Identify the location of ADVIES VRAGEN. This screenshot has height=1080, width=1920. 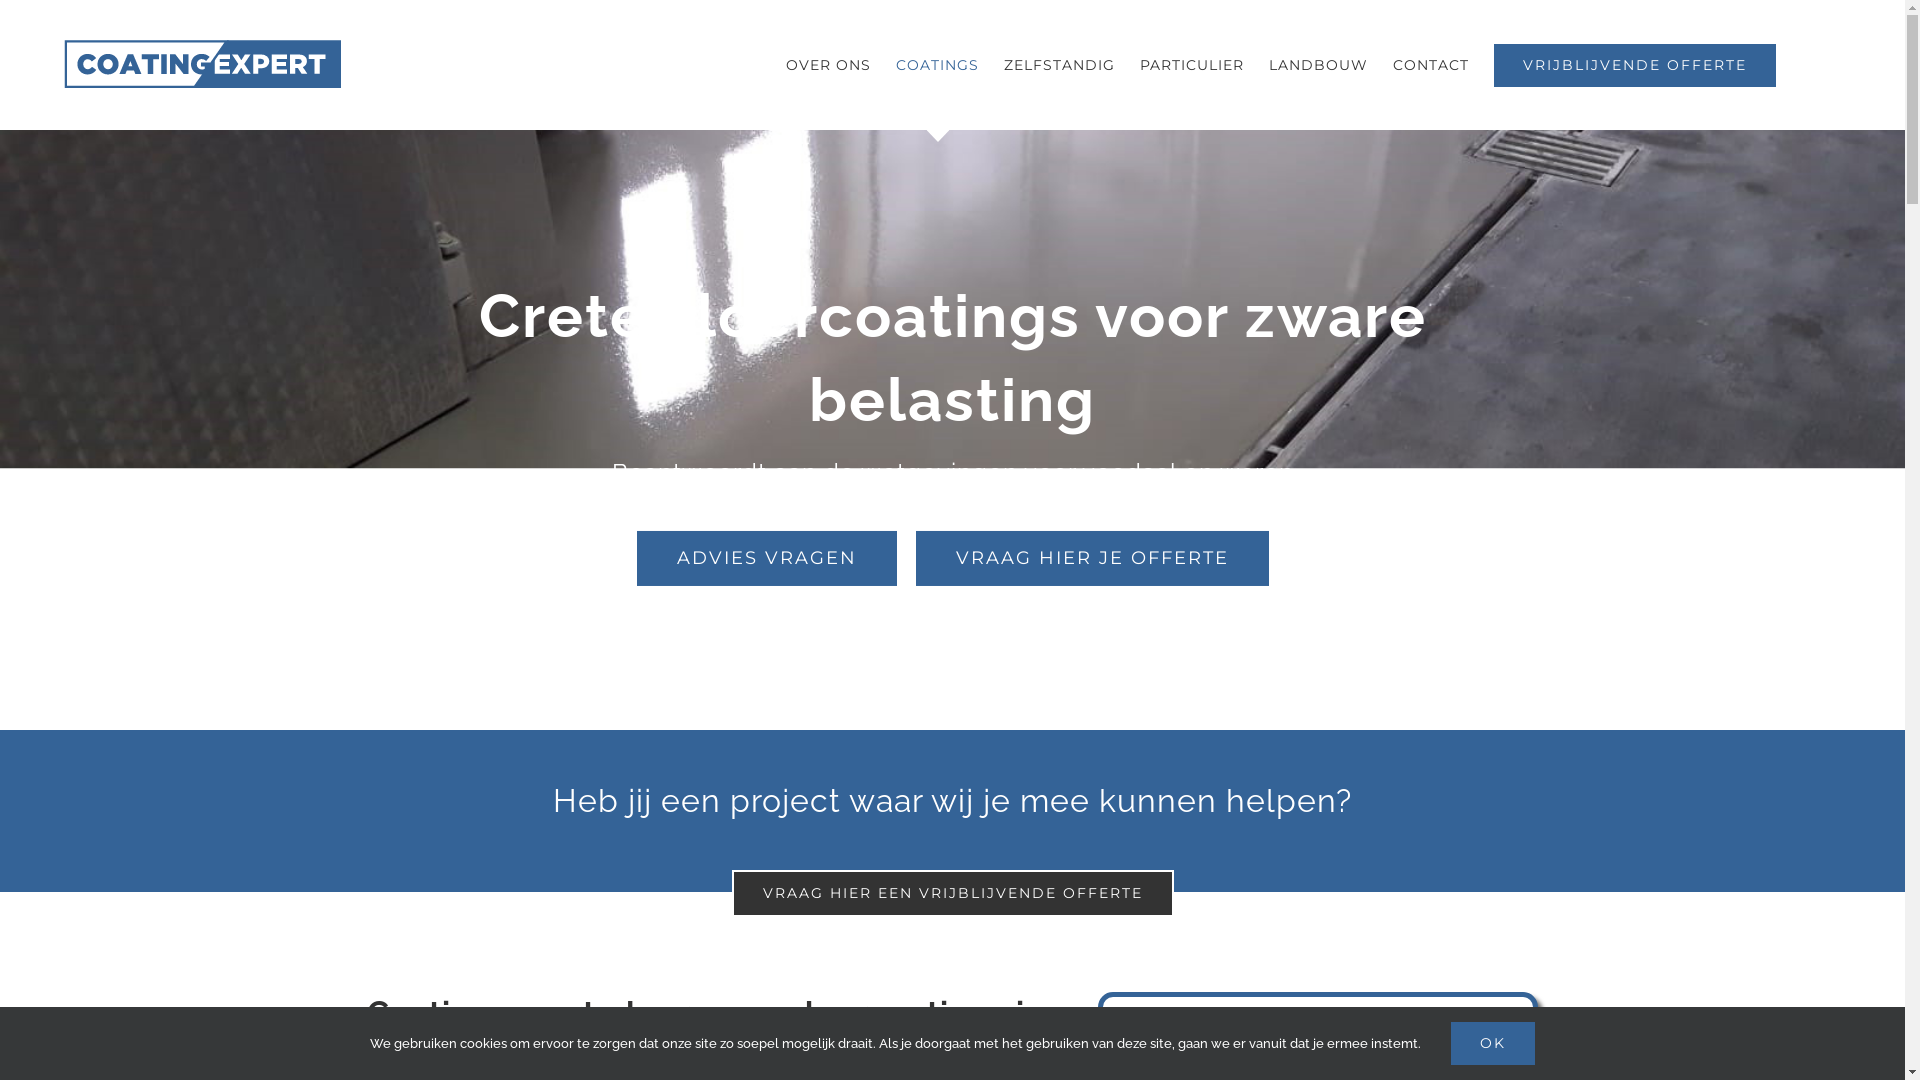
(766, 558).